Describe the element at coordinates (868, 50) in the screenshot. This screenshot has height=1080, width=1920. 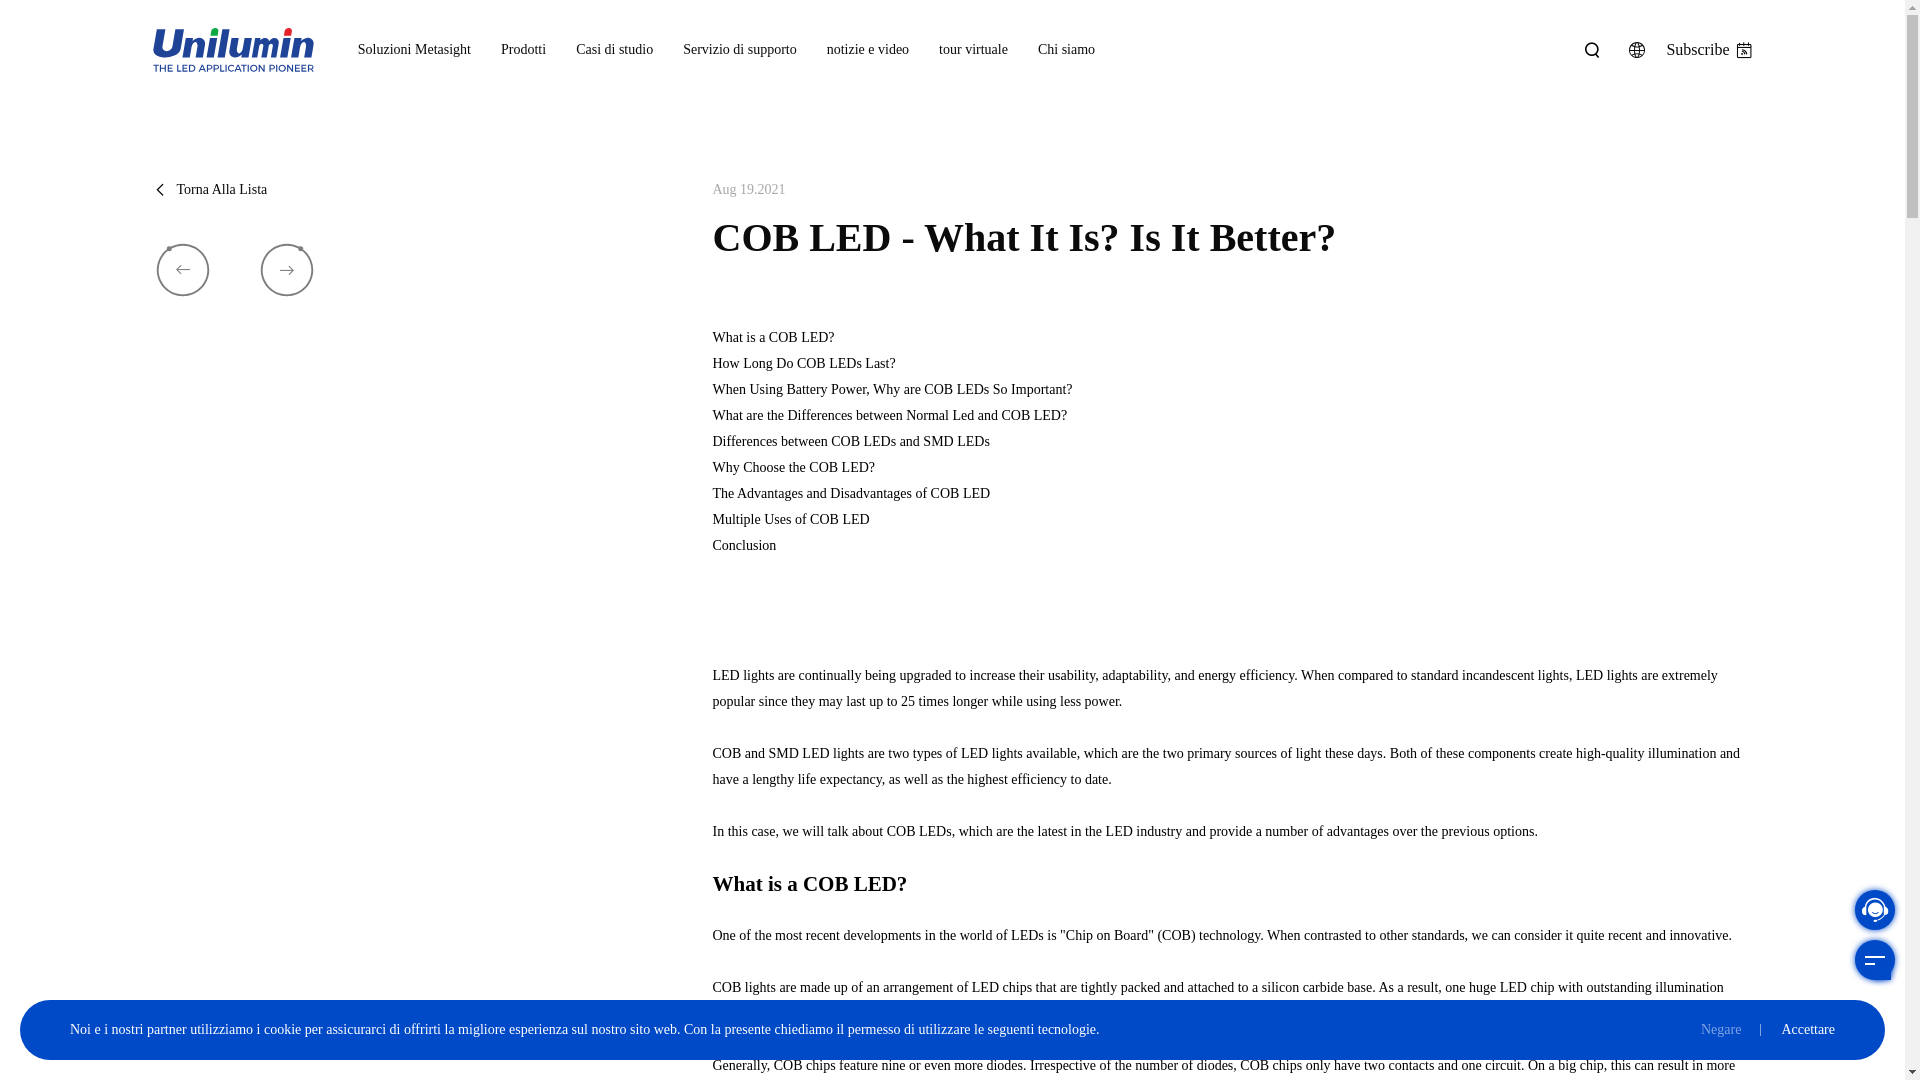
I see `notizie e video` at that location.